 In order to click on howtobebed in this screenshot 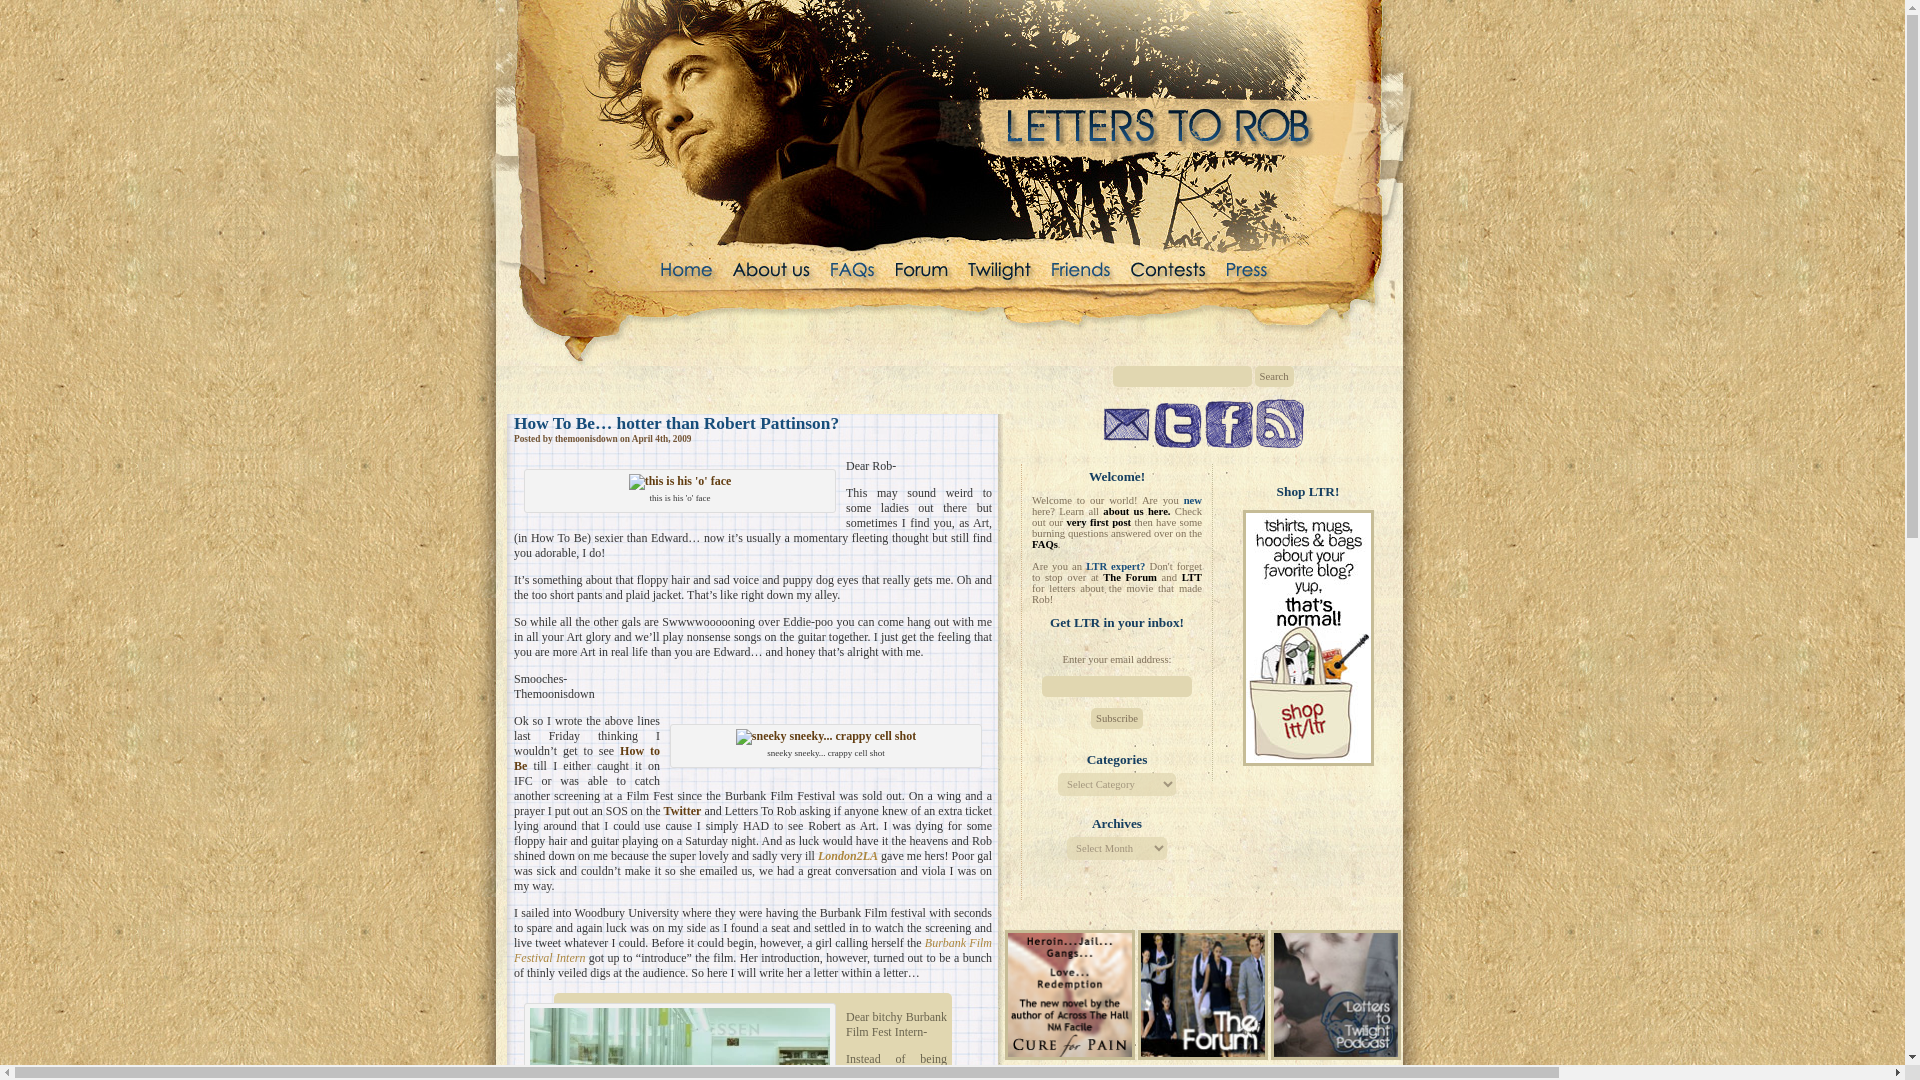, I will do `click(680, 482)`.